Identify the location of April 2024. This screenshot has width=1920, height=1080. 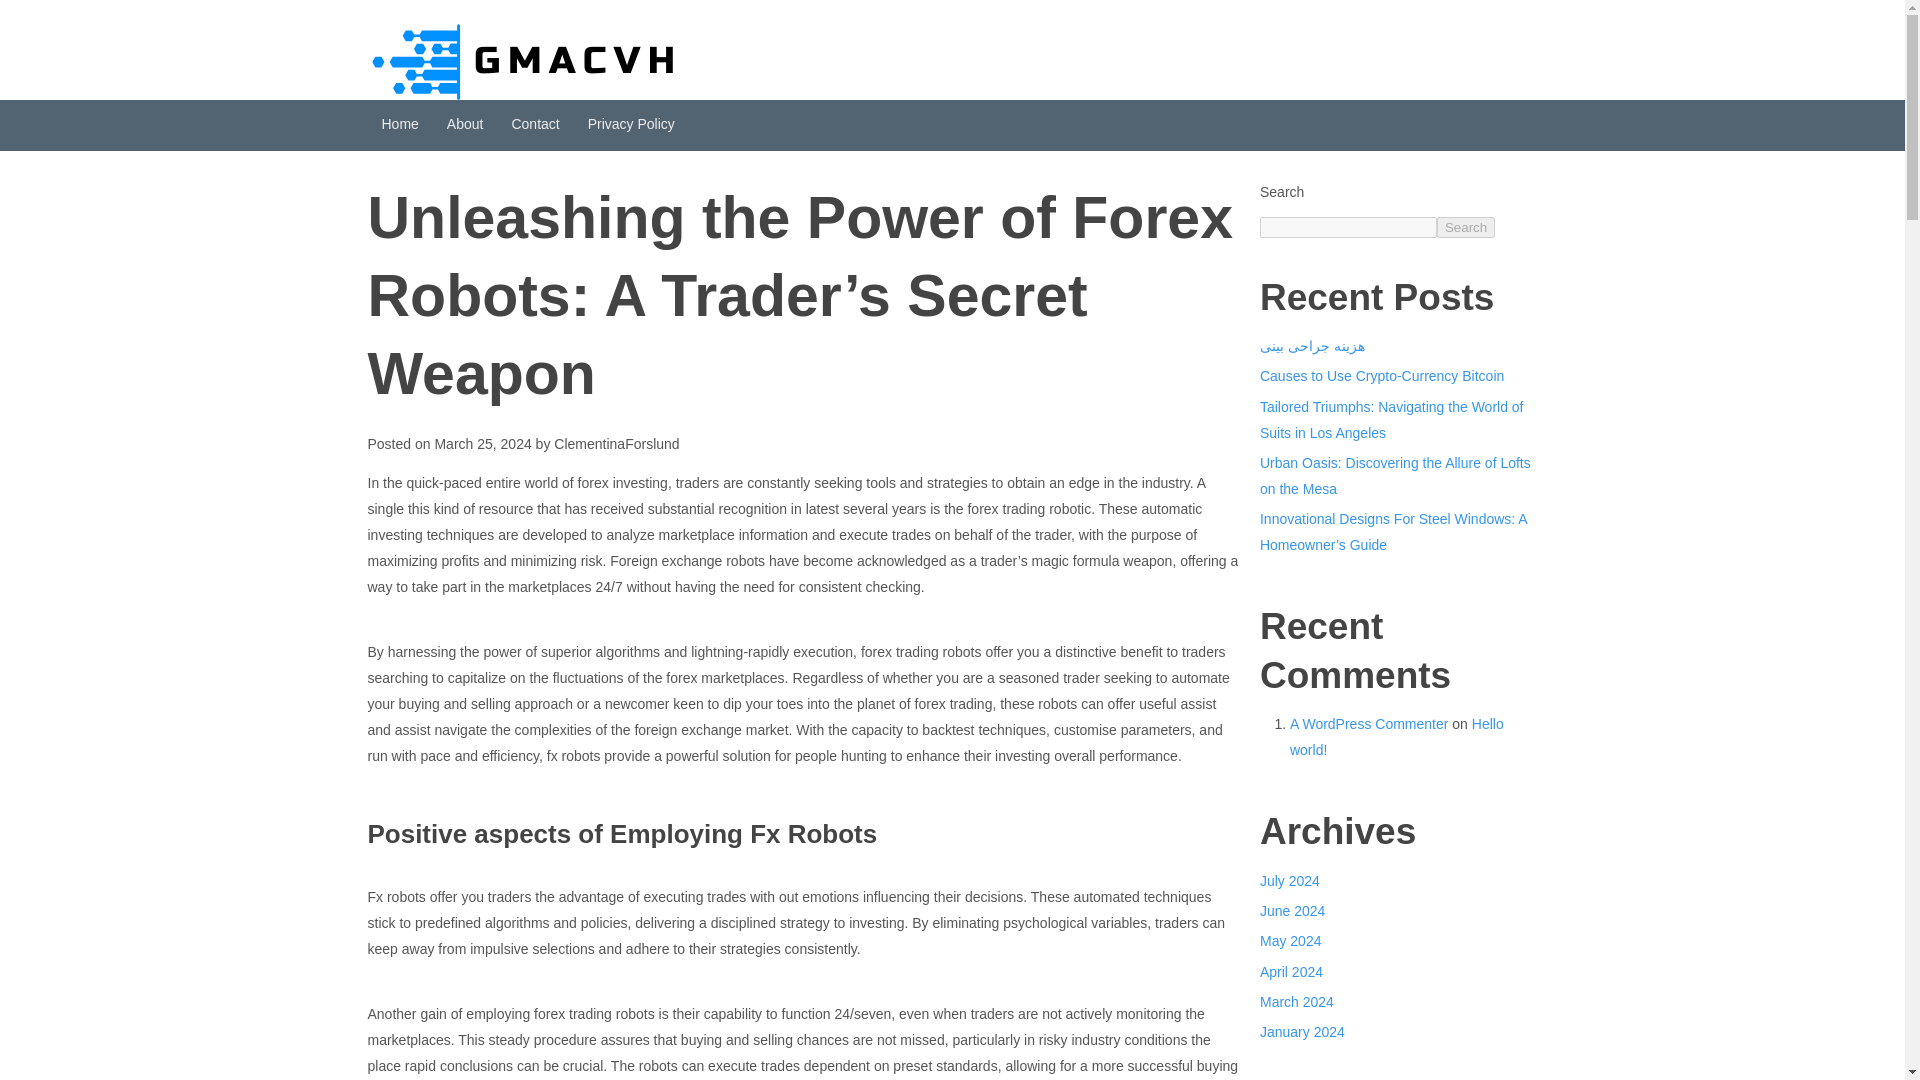
(1290, 972).